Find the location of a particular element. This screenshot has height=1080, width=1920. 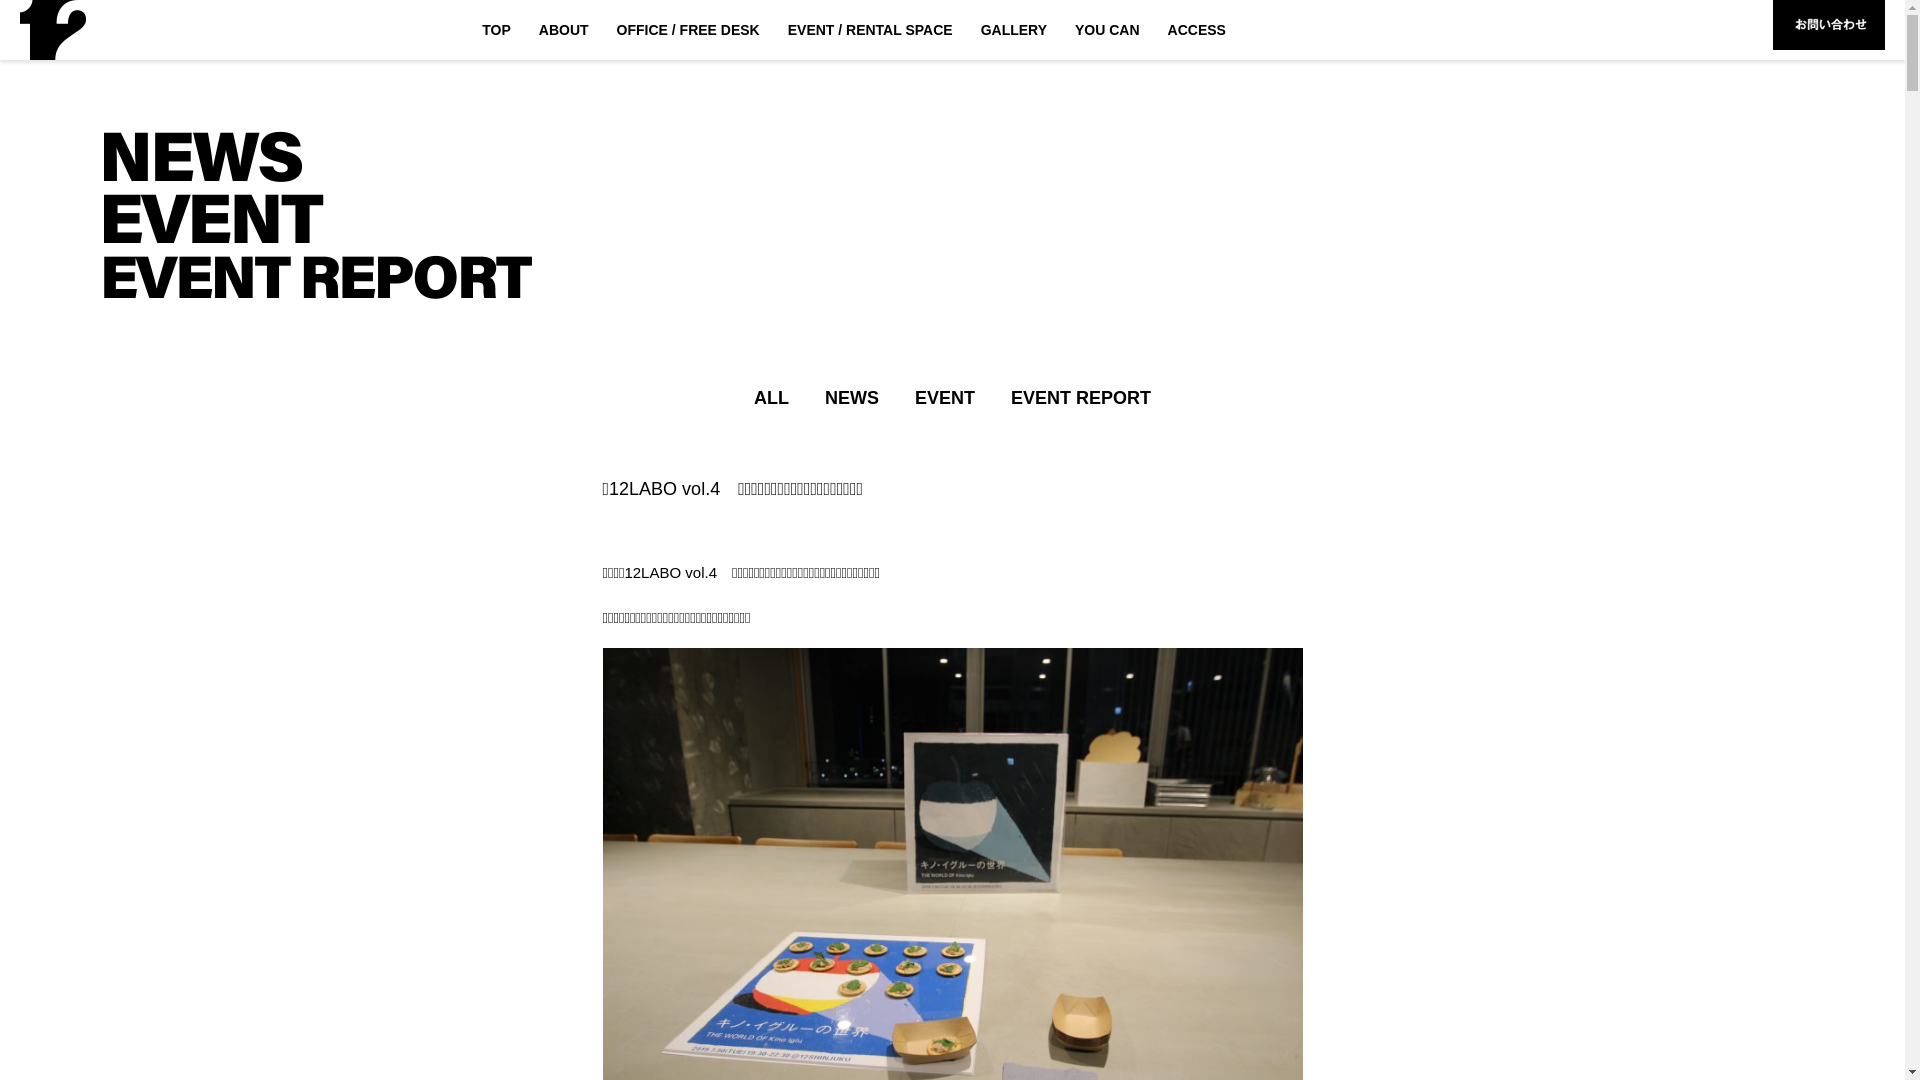

GALLERY is located at coordinates (1014, 30).